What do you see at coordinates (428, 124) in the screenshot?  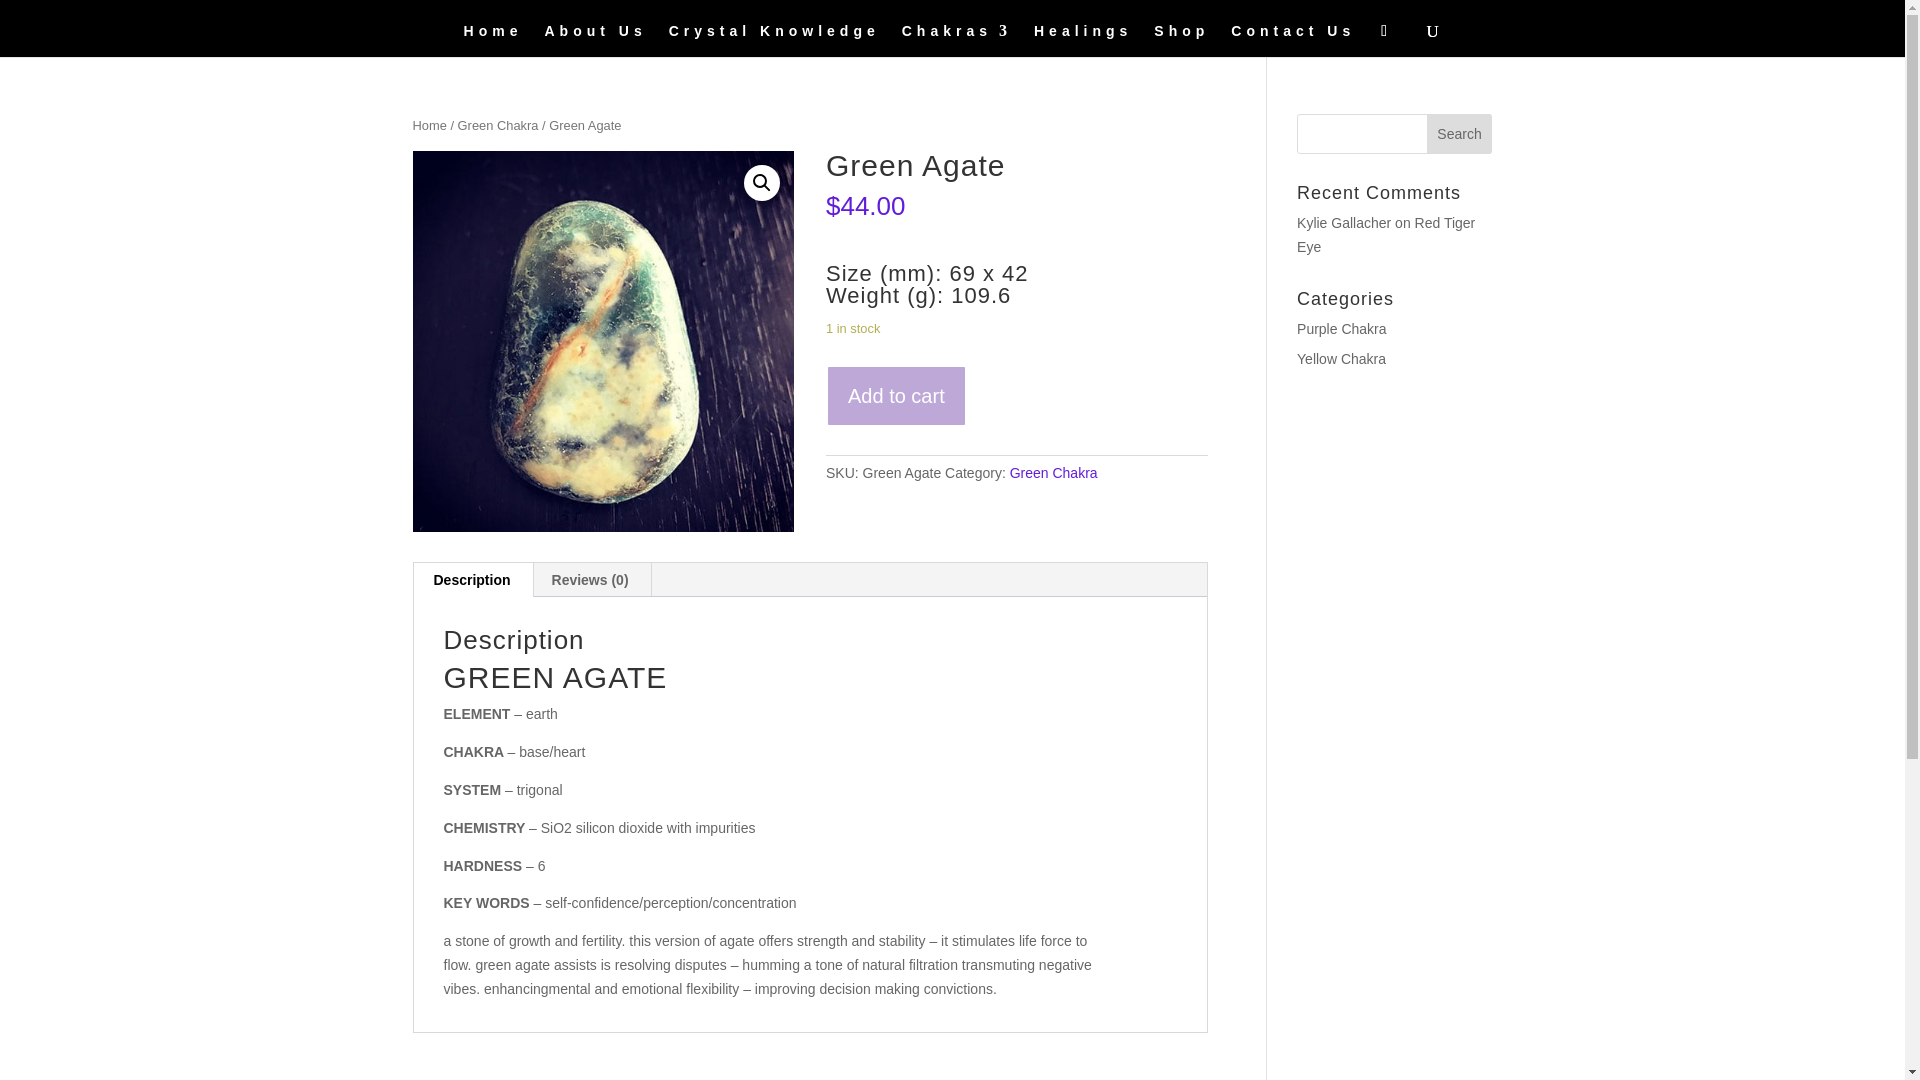 I see `Home` at bounding box center [428, 124].